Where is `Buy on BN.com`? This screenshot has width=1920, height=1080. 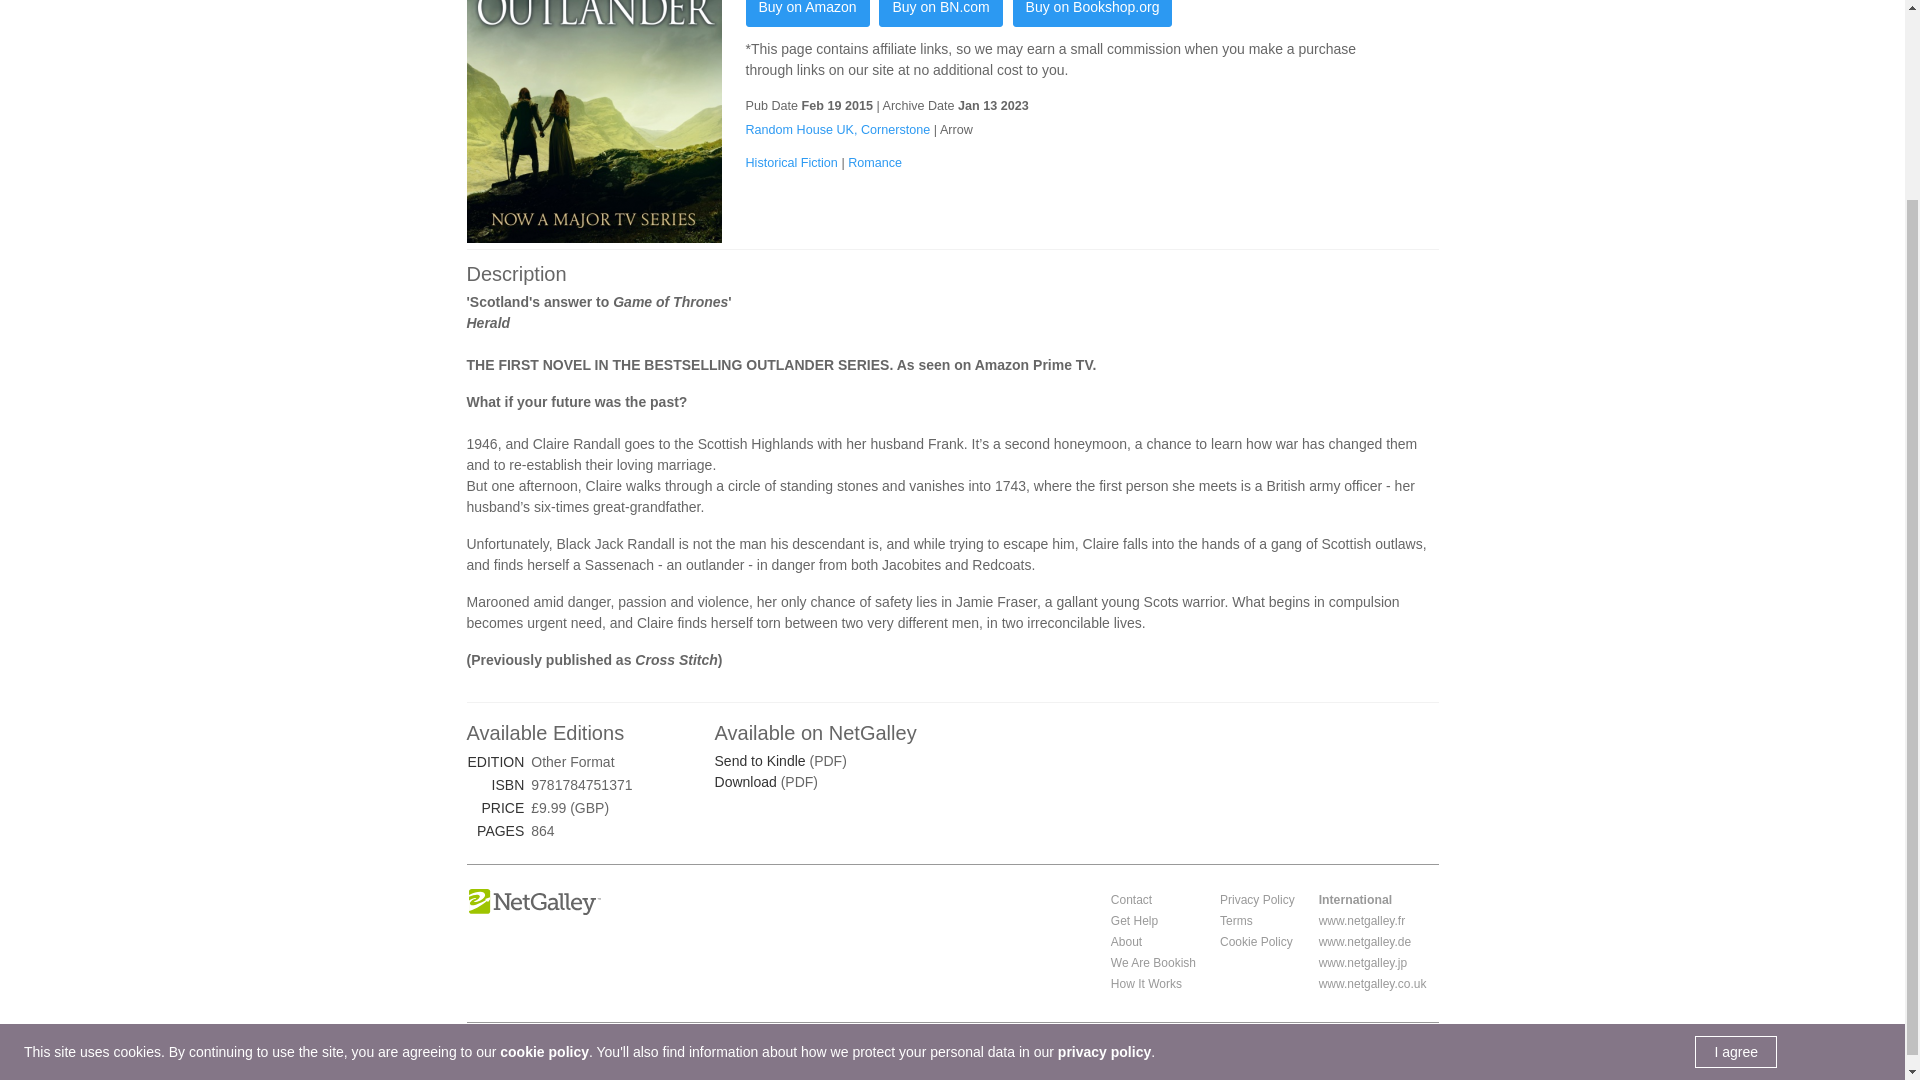
Buy on BN.com is located at coordinates (940, 14).